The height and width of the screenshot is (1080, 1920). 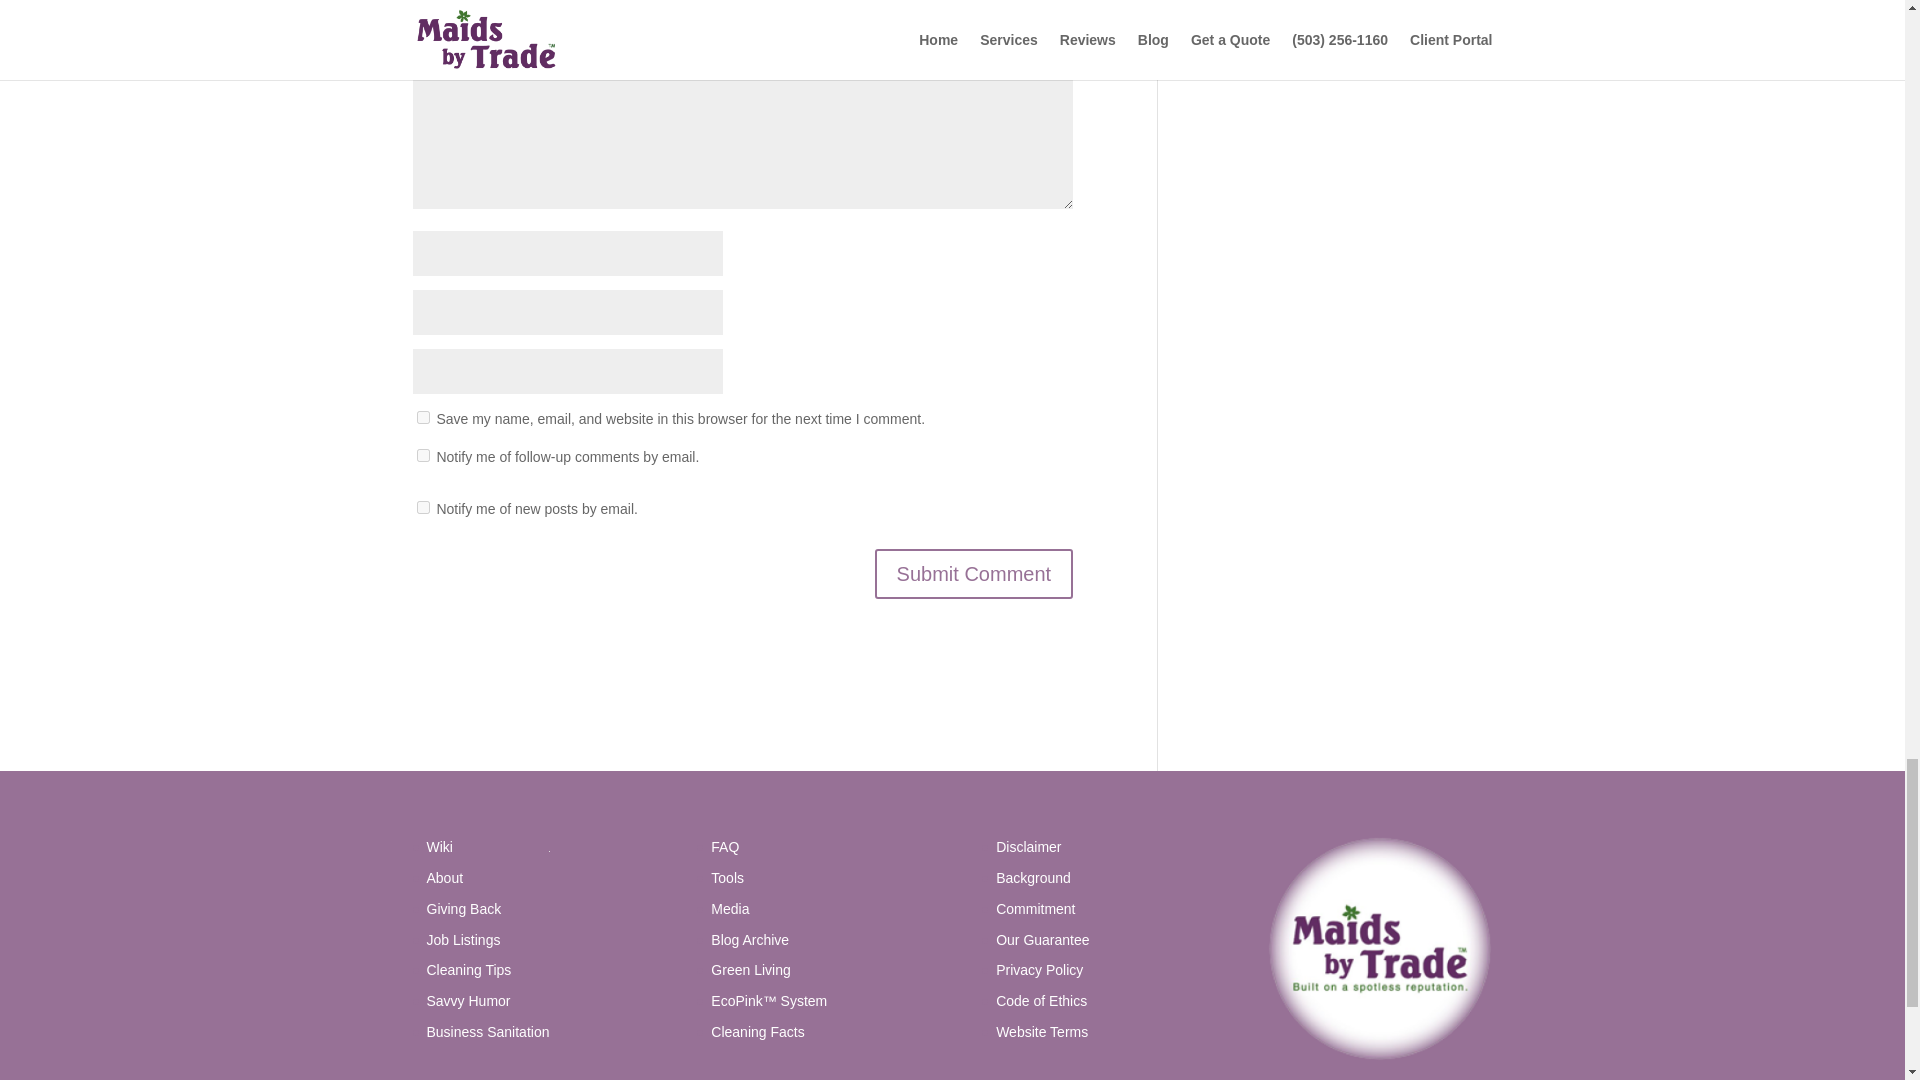 What do you see at coordinates (464, 908) in the screenshot?
I see `Giving Back` at bounding box center [464, 908].